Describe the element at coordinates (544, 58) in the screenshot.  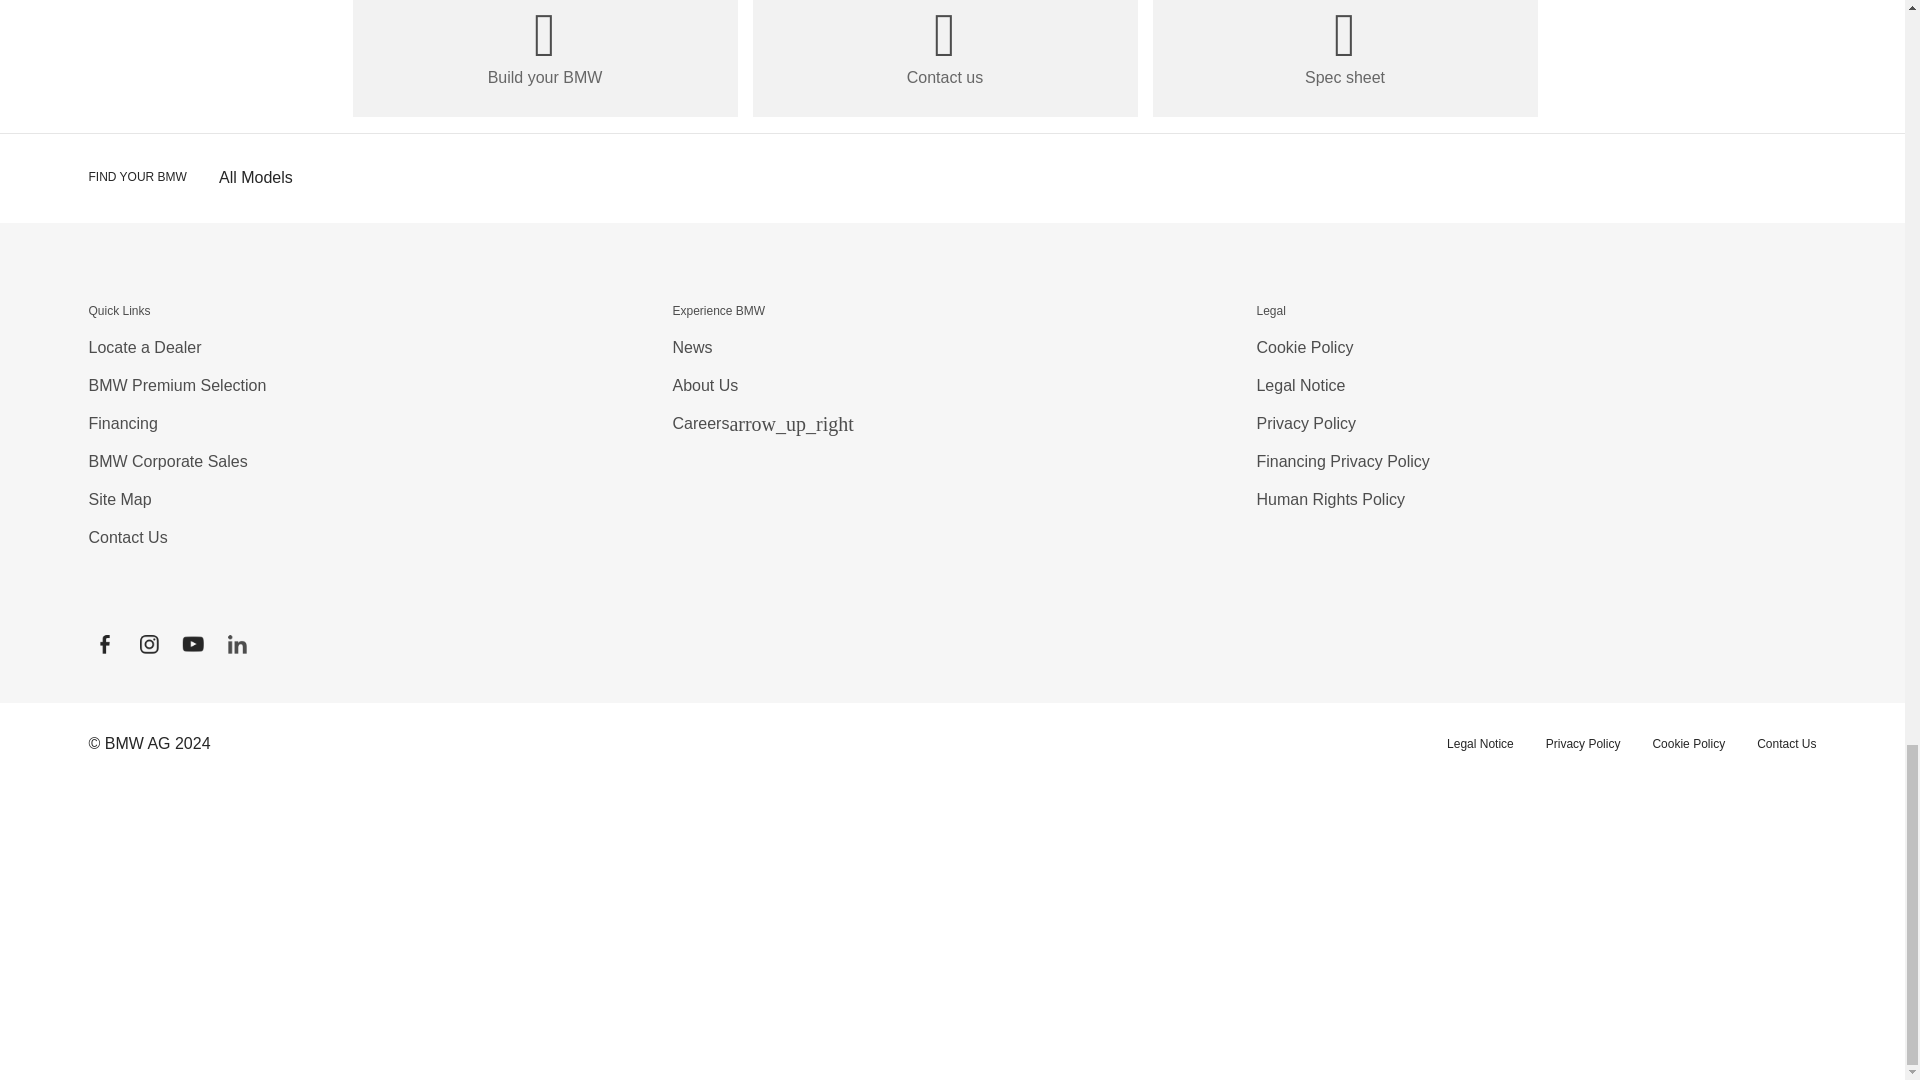
I see `Build your BMW` at that location.